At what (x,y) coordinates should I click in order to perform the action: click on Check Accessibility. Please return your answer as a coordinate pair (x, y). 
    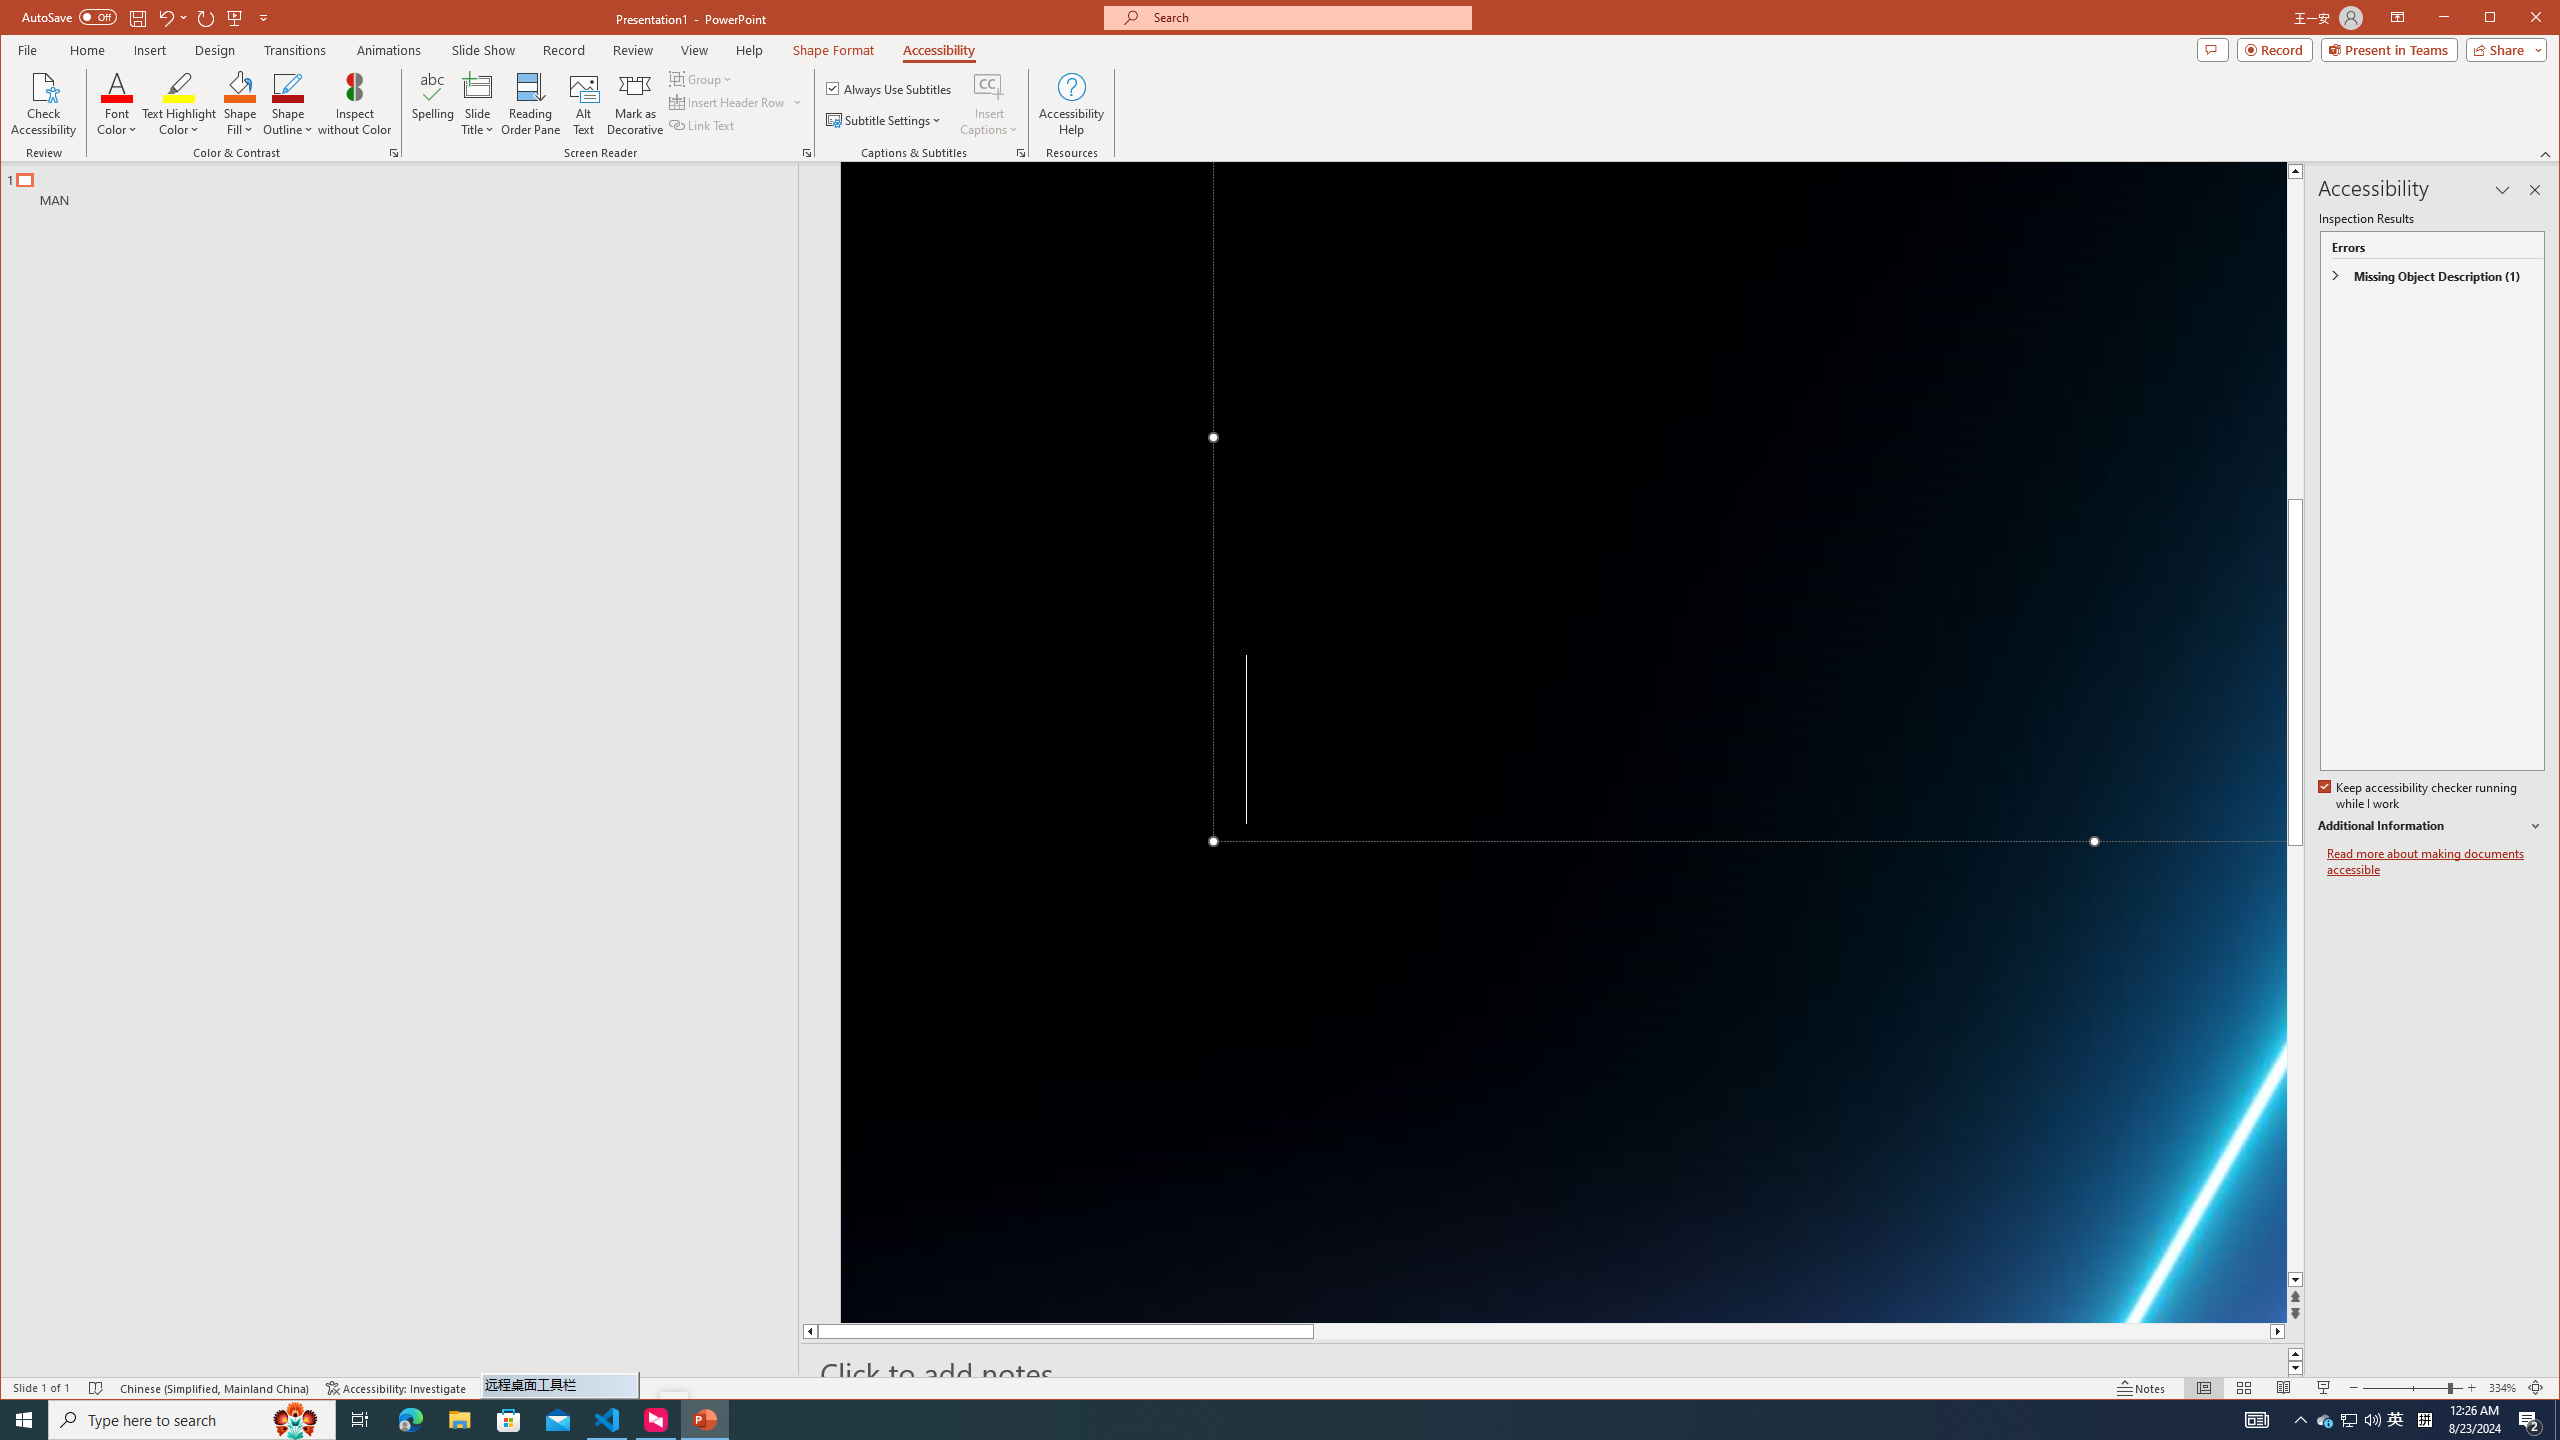
    Looking at the image, I should click on (44, 104).